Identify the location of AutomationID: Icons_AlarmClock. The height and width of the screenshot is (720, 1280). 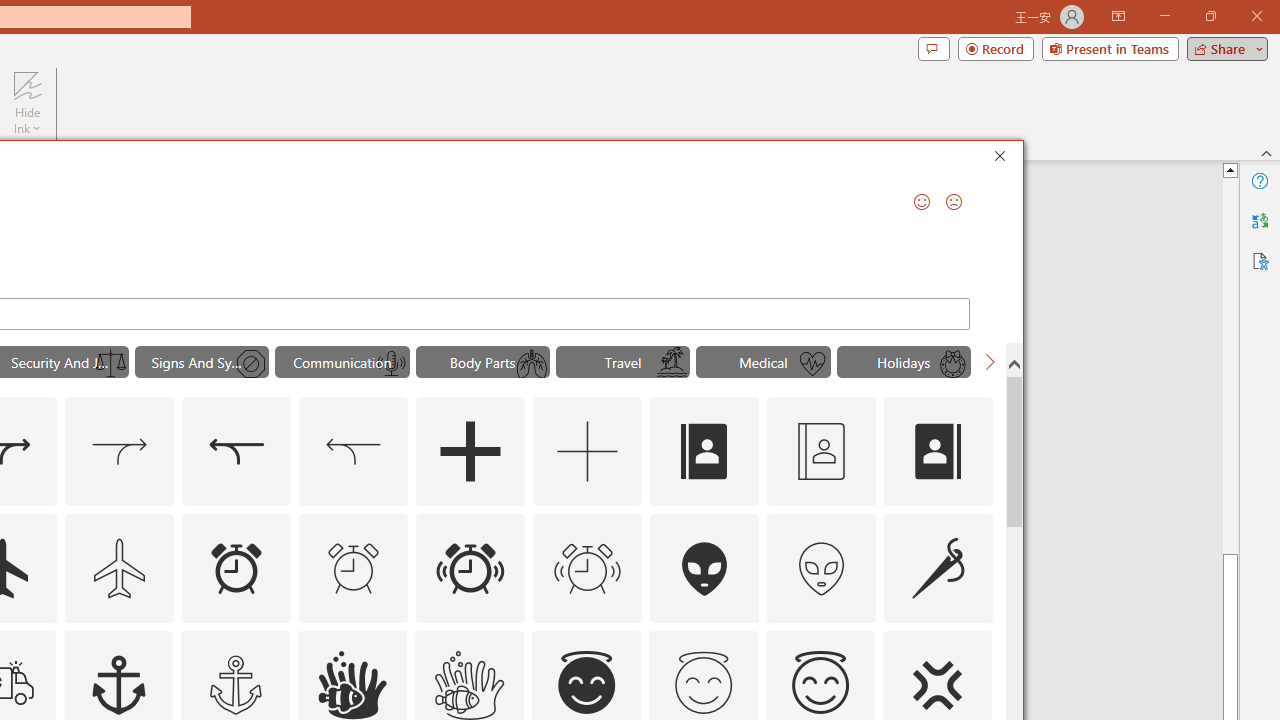
(236, 568).